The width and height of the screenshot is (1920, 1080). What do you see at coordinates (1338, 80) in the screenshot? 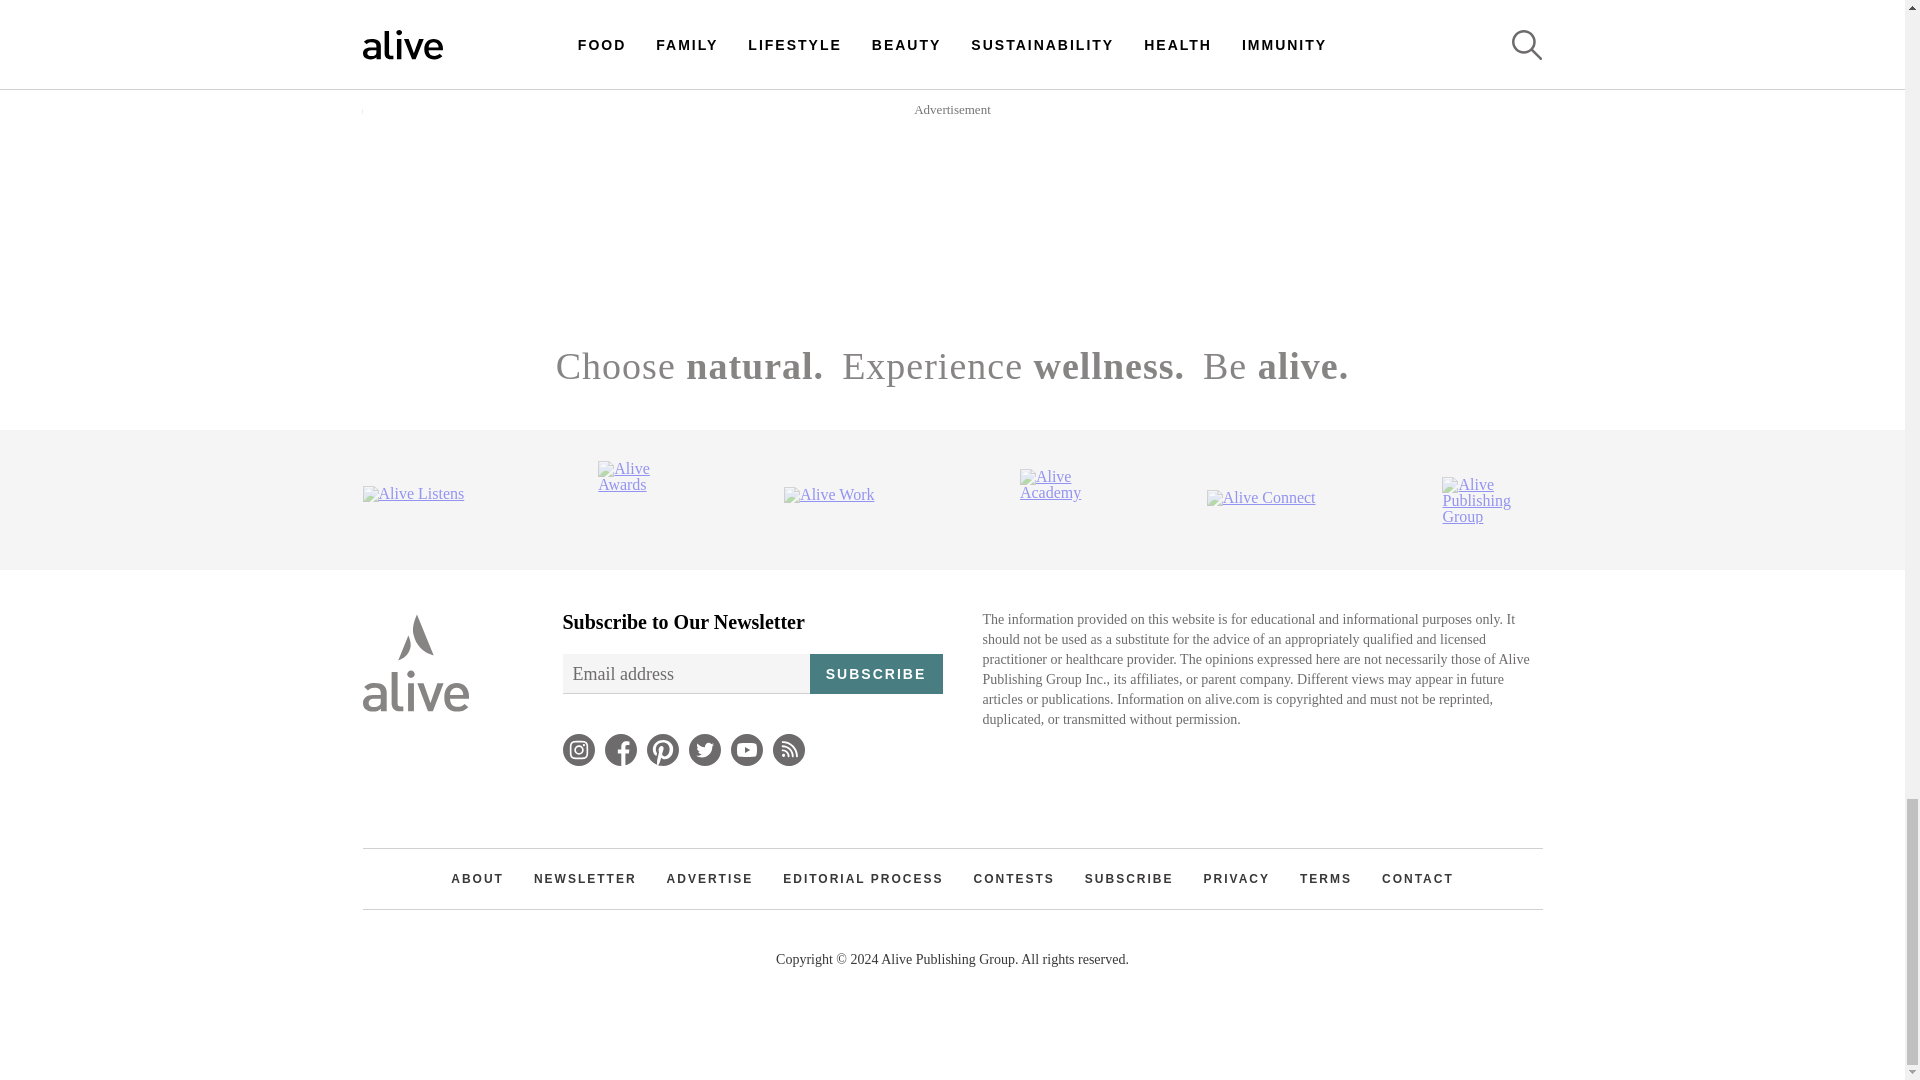
I see `HEALTH` at bounding box center [1338, 80].